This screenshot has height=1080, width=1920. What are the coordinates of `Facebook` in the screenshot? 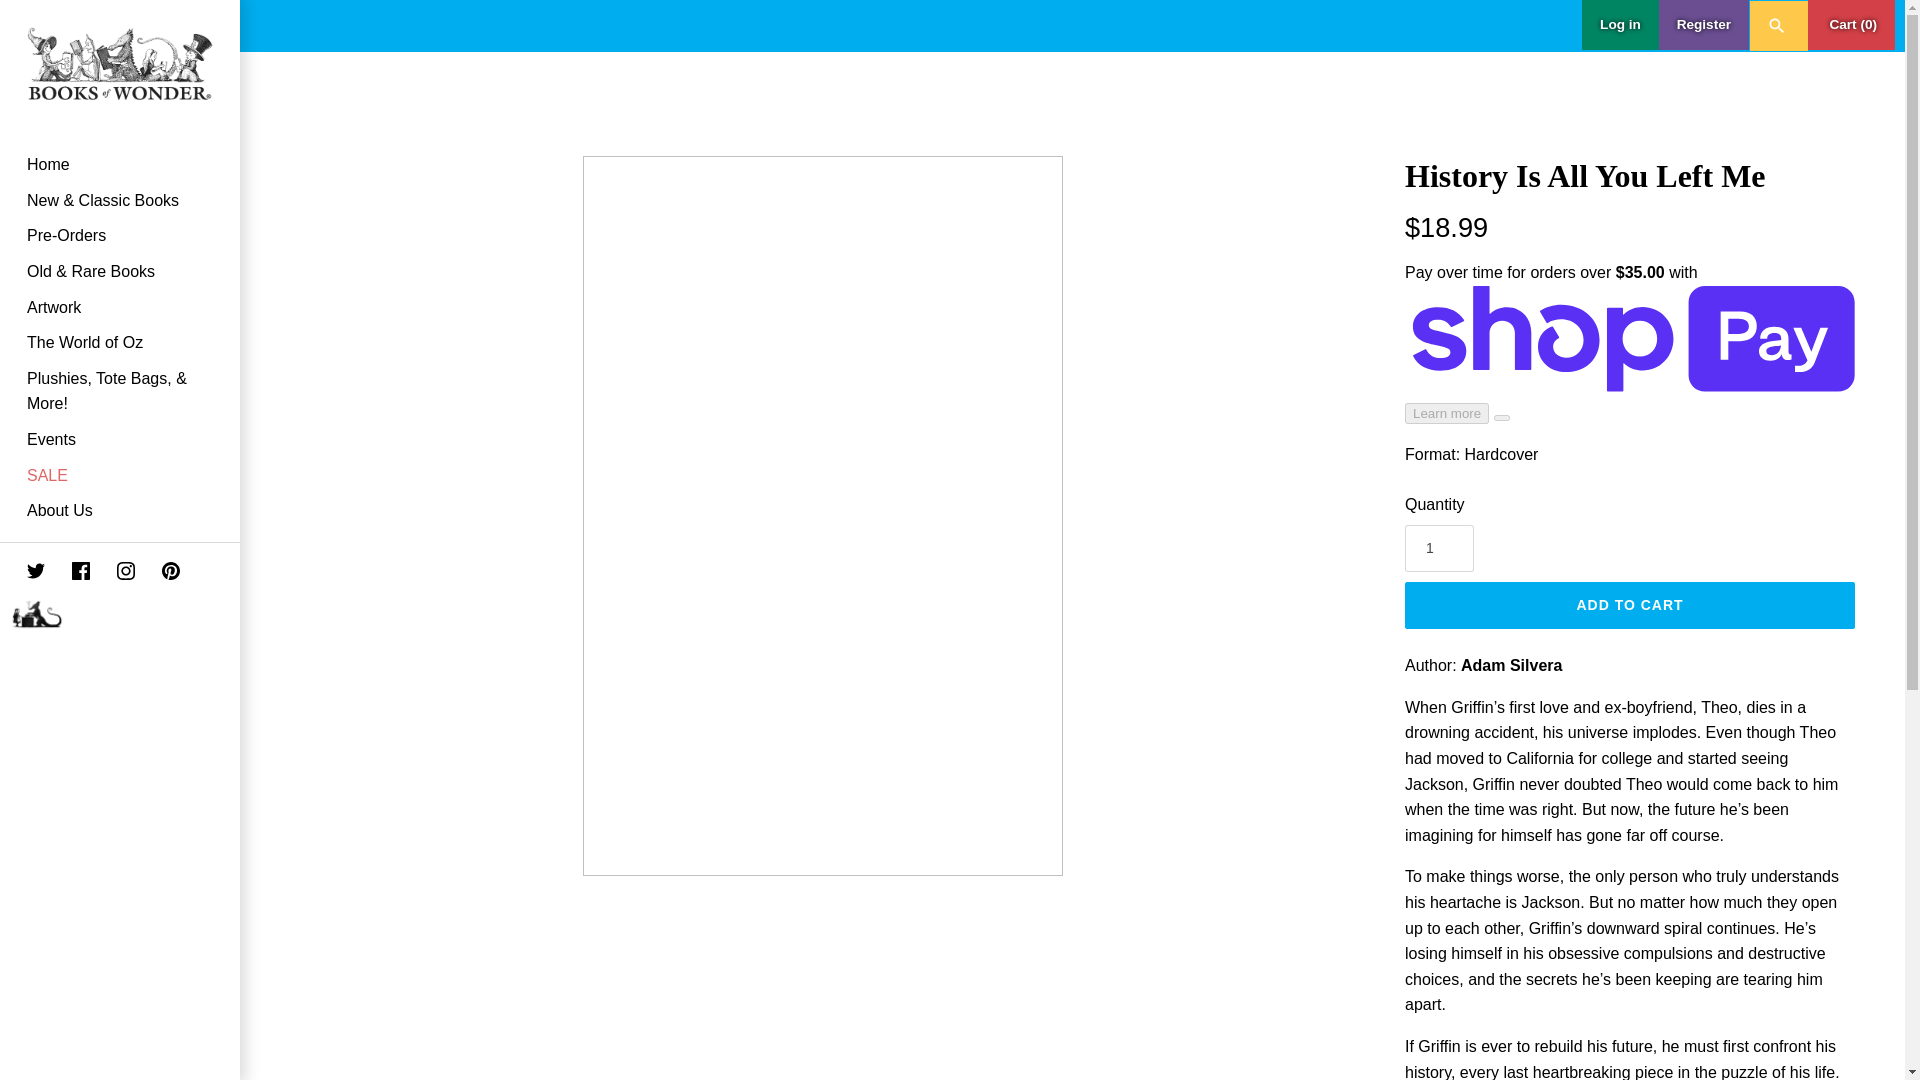 It's located at (81, 570).